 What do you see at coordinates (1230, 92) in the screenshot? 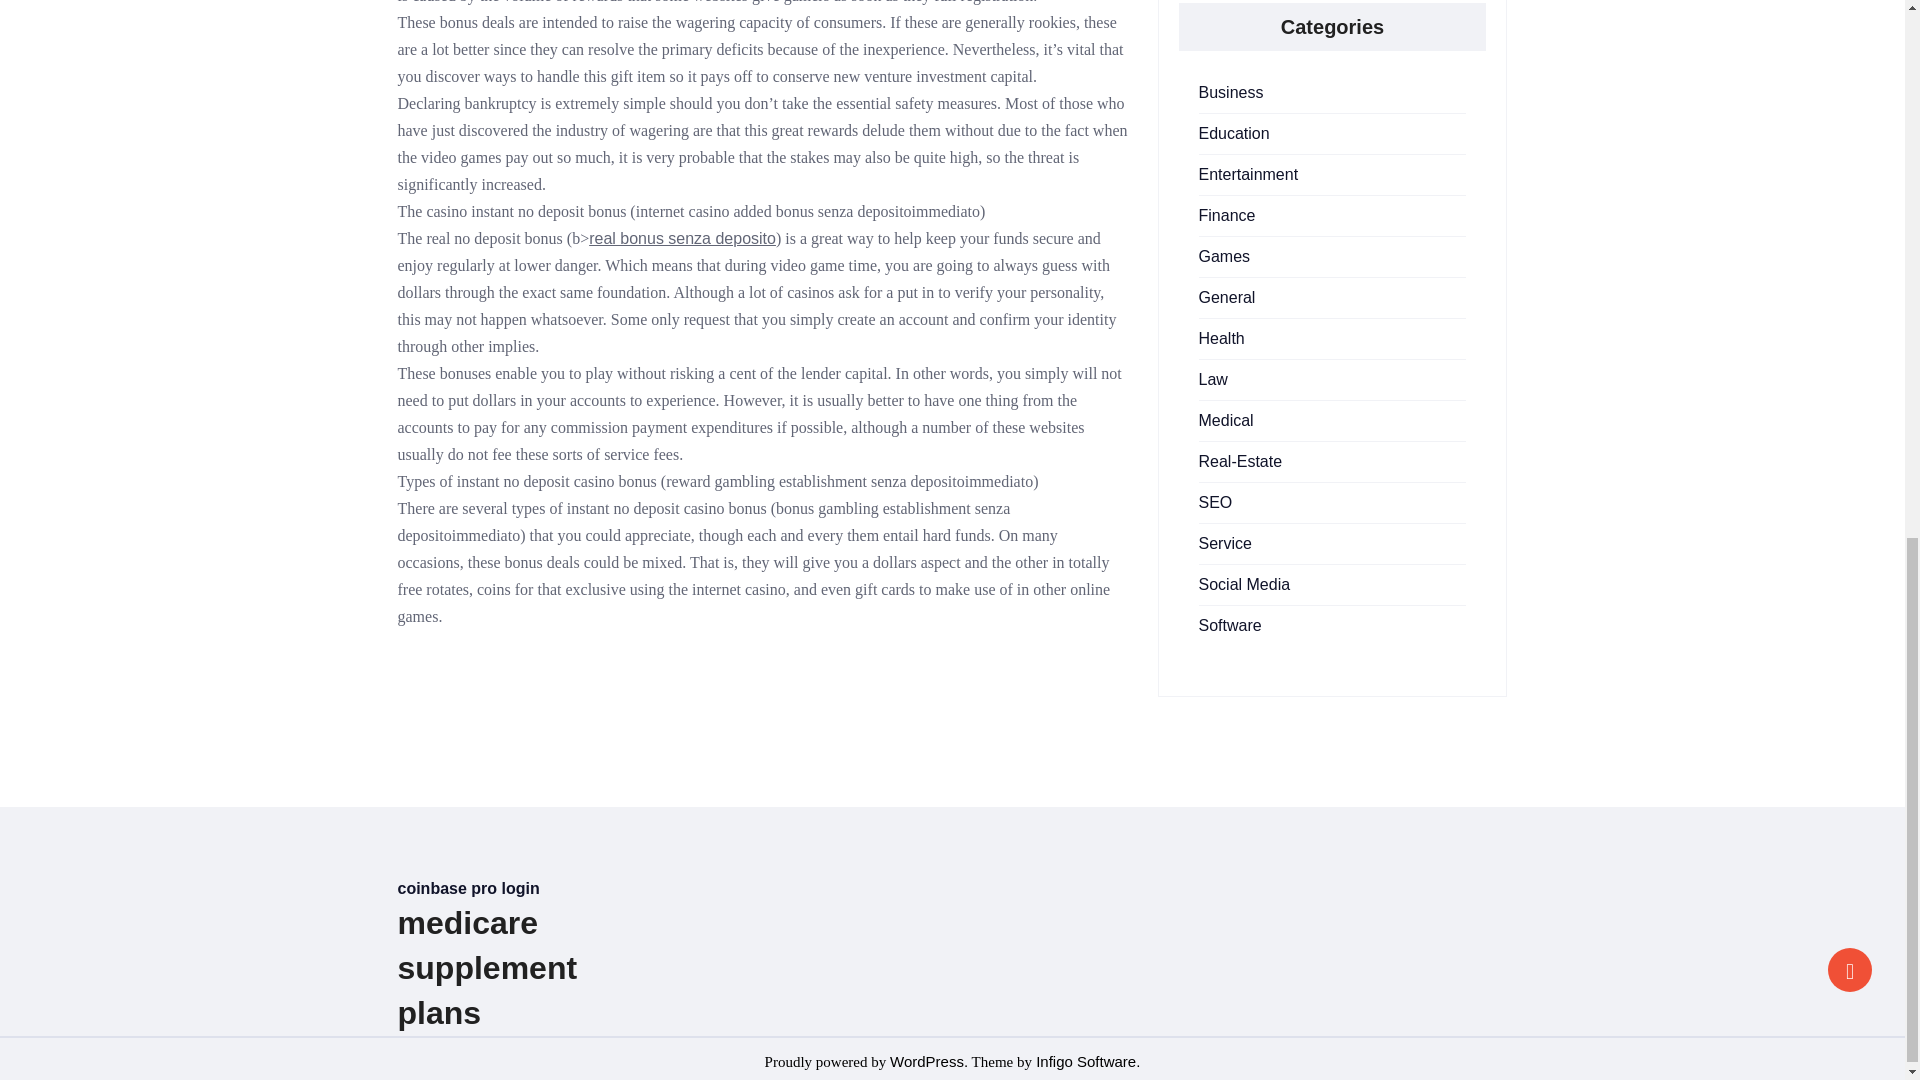
I see `Business` at bounding box center [1230, 92].